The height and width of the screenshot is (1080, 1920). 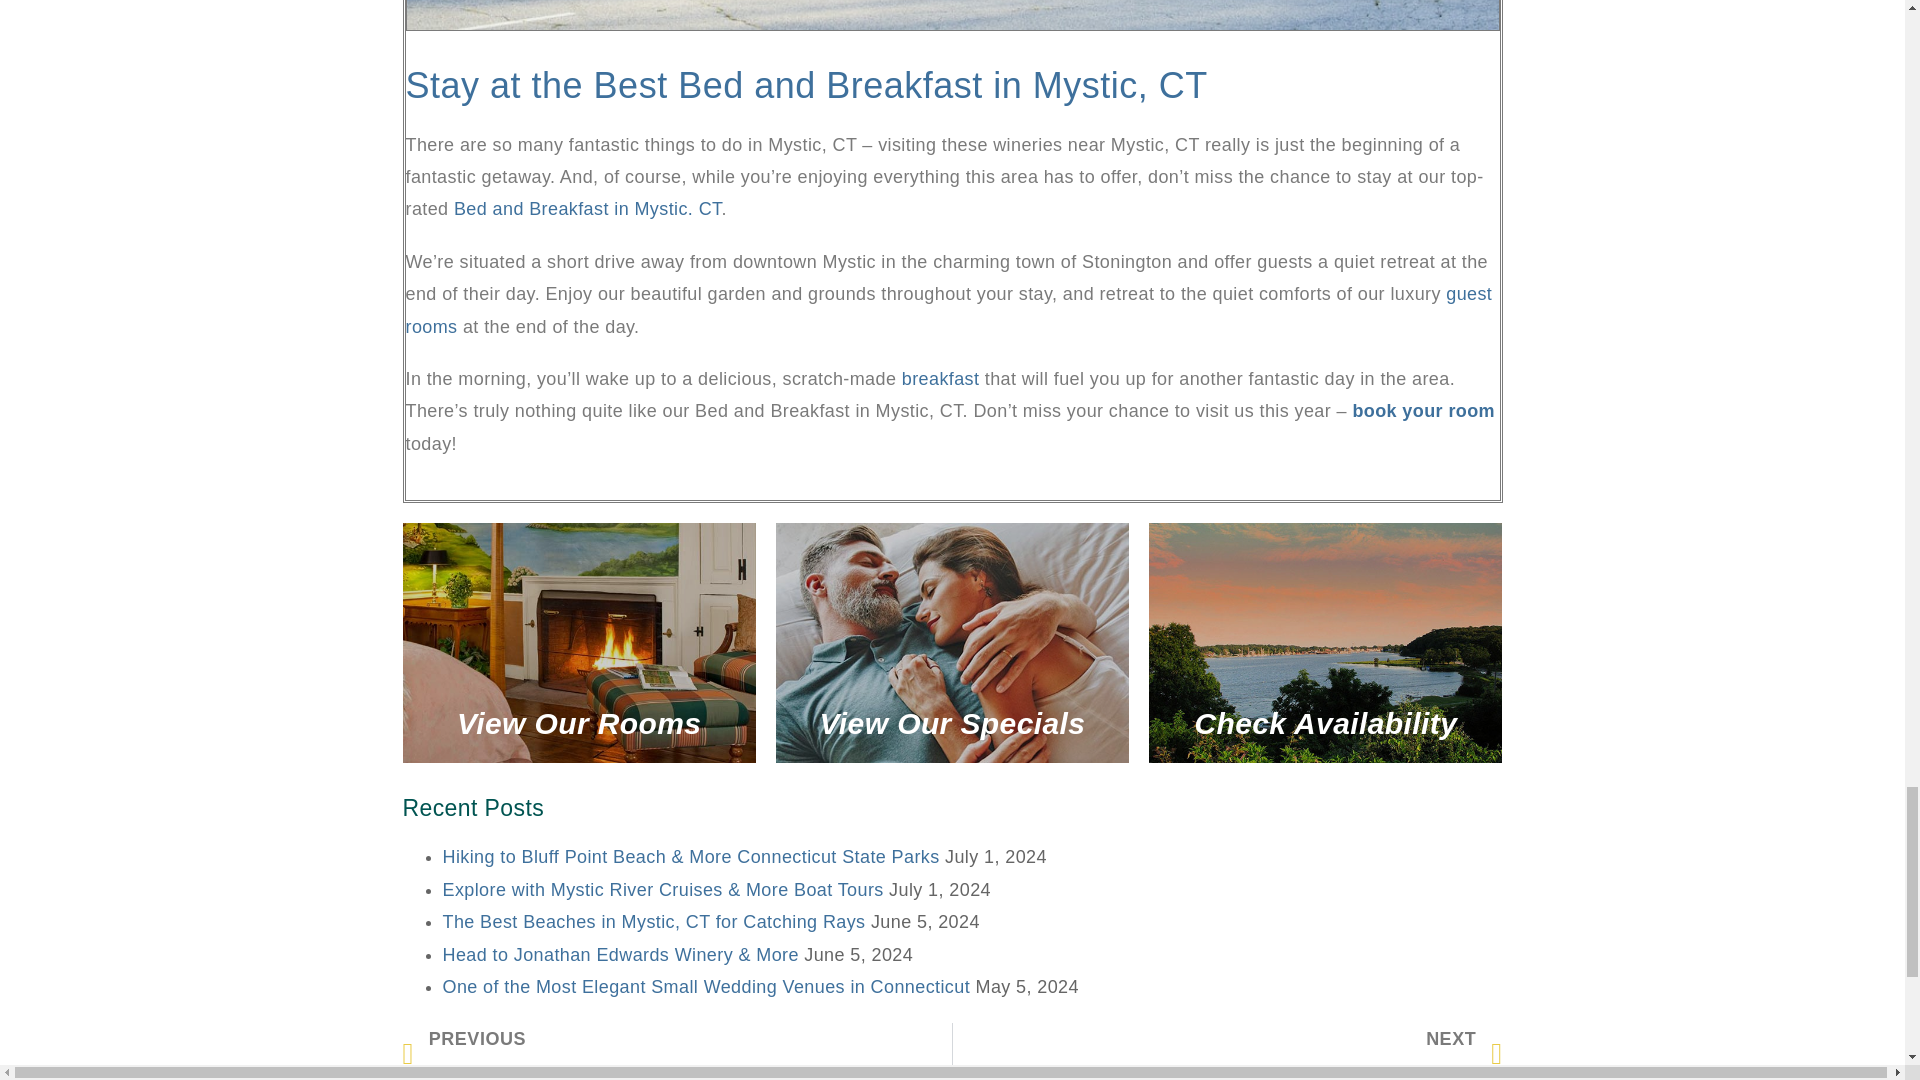 I want to click on Bed and Breakfast in Mystic. CT, so click(x=587, y=208).